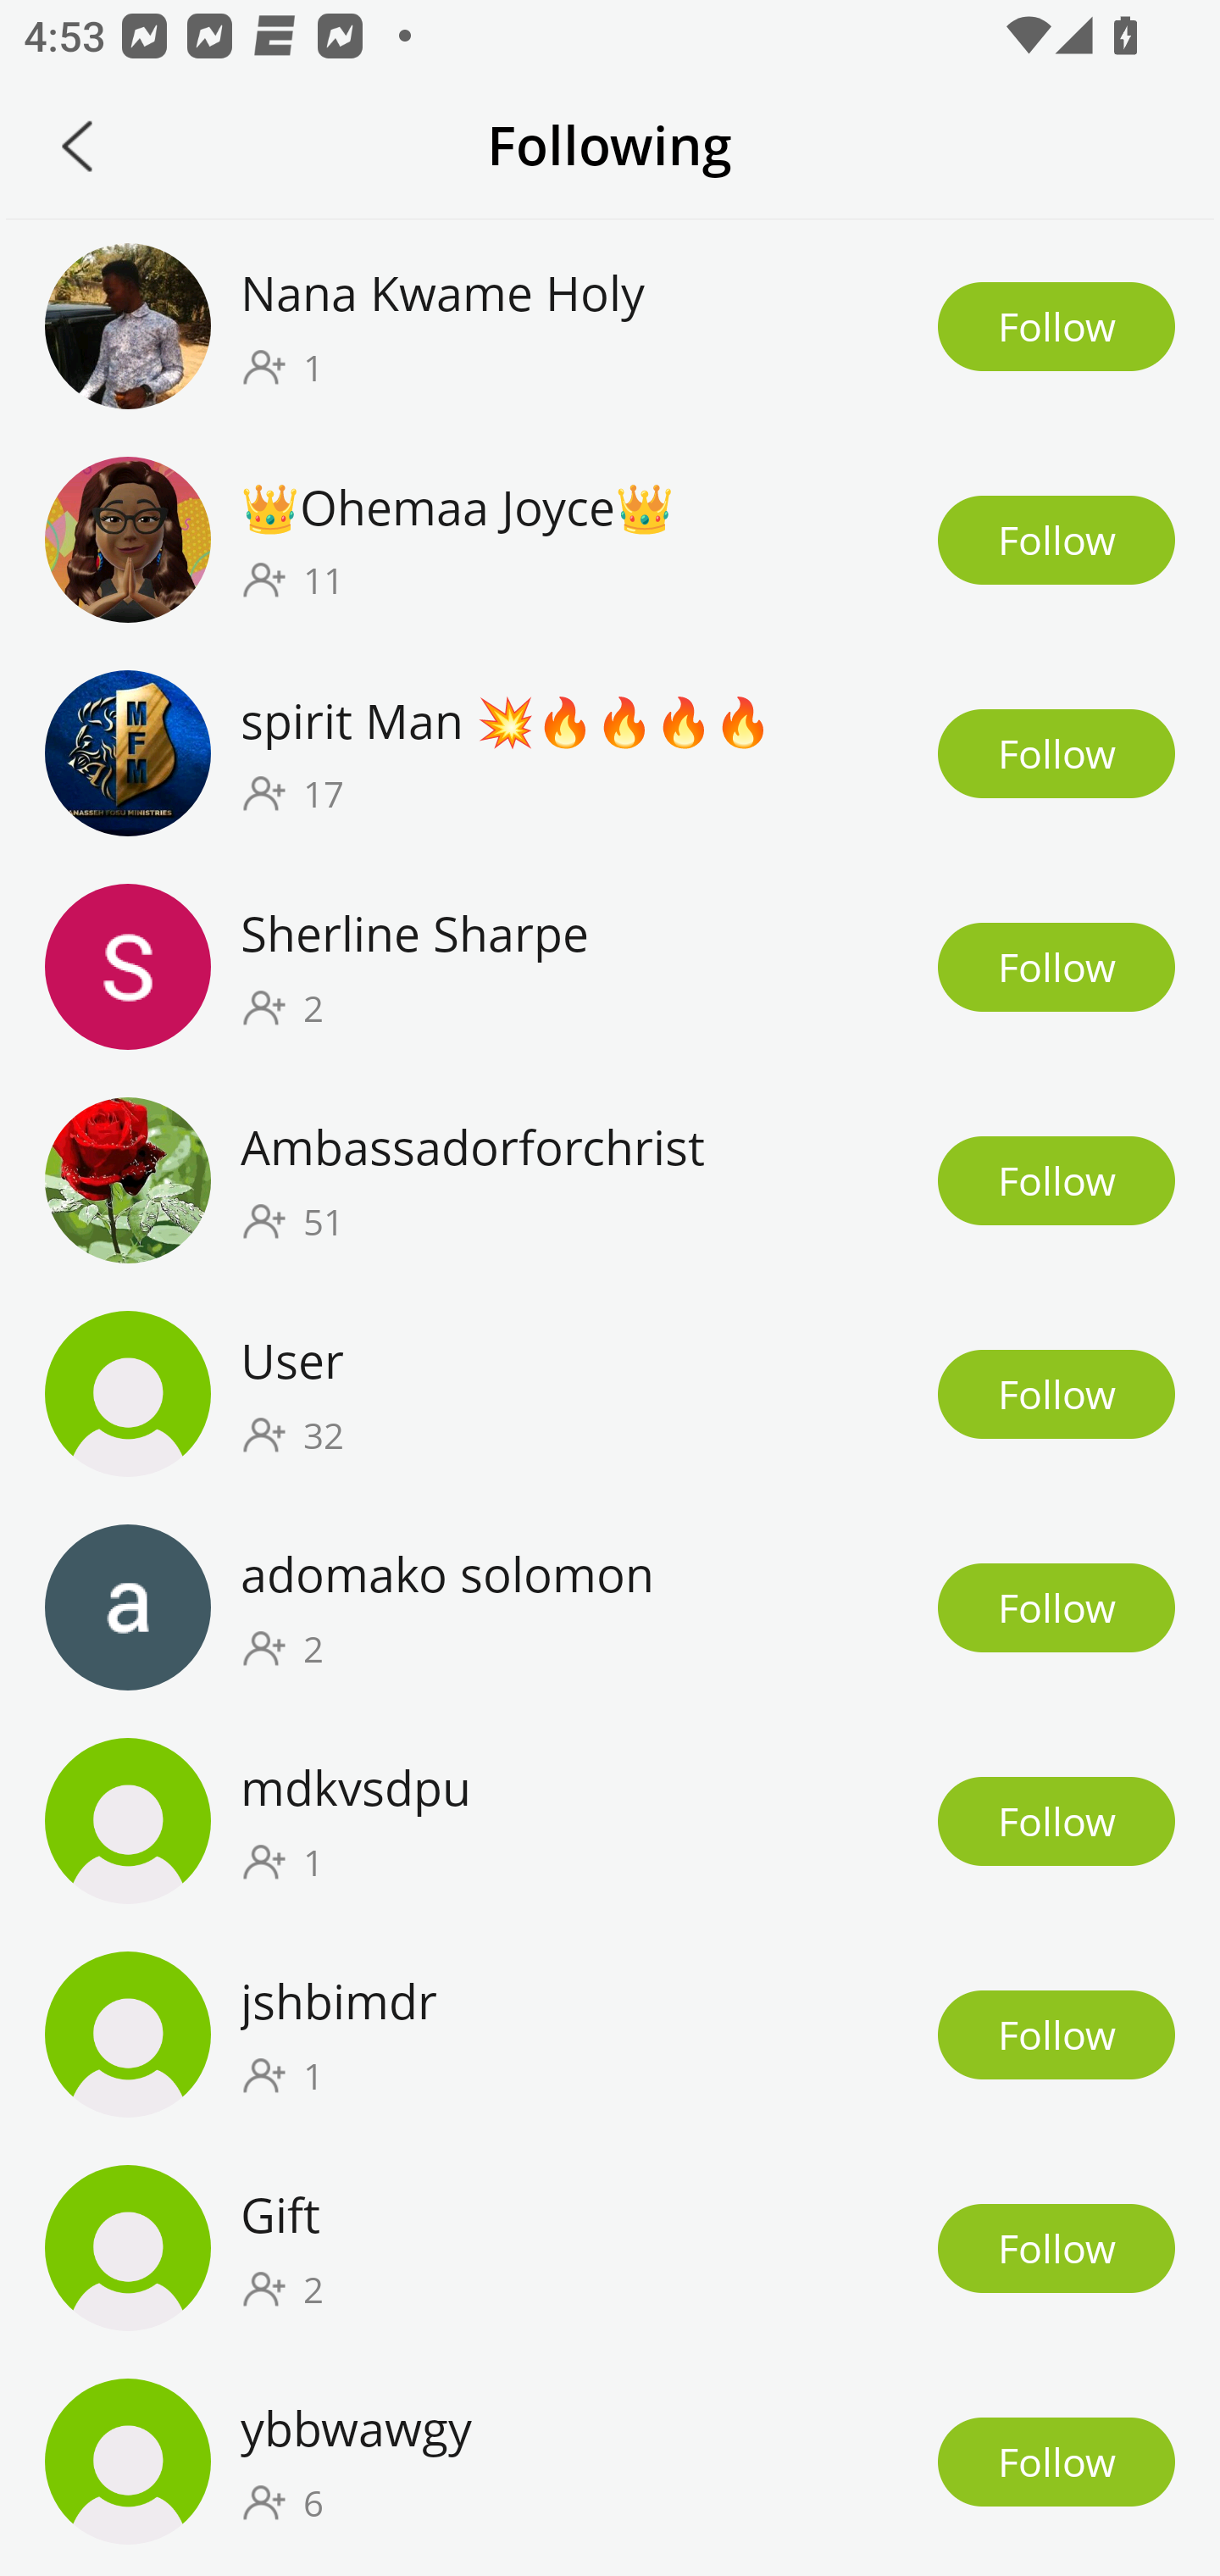 This screenshot has height=2576, width=1220. What do you see at coordinates (1056, 327) in the screenshot?
I see `Follow` at bounding box center [1056, 327].